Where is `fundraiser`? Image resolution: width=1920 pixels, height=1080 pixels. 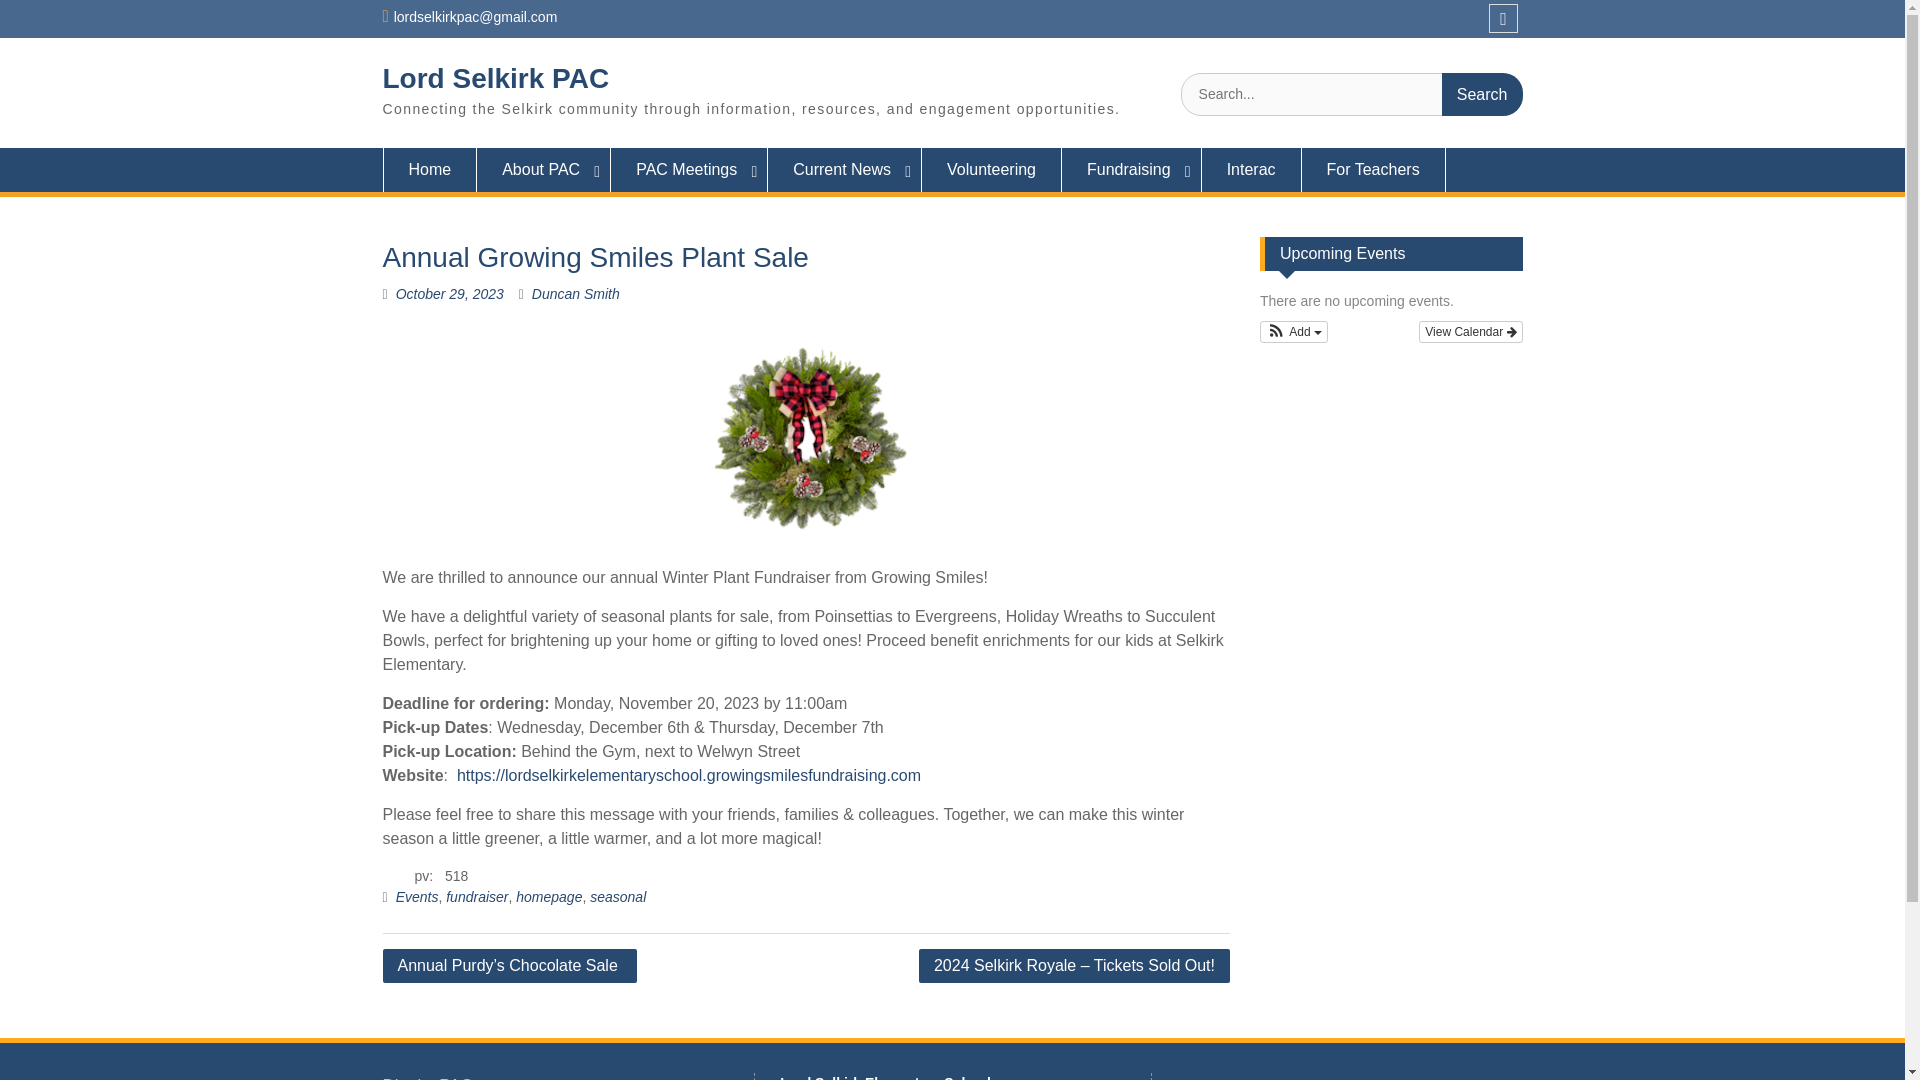
fundraiser is located at coordinates (476, 896).